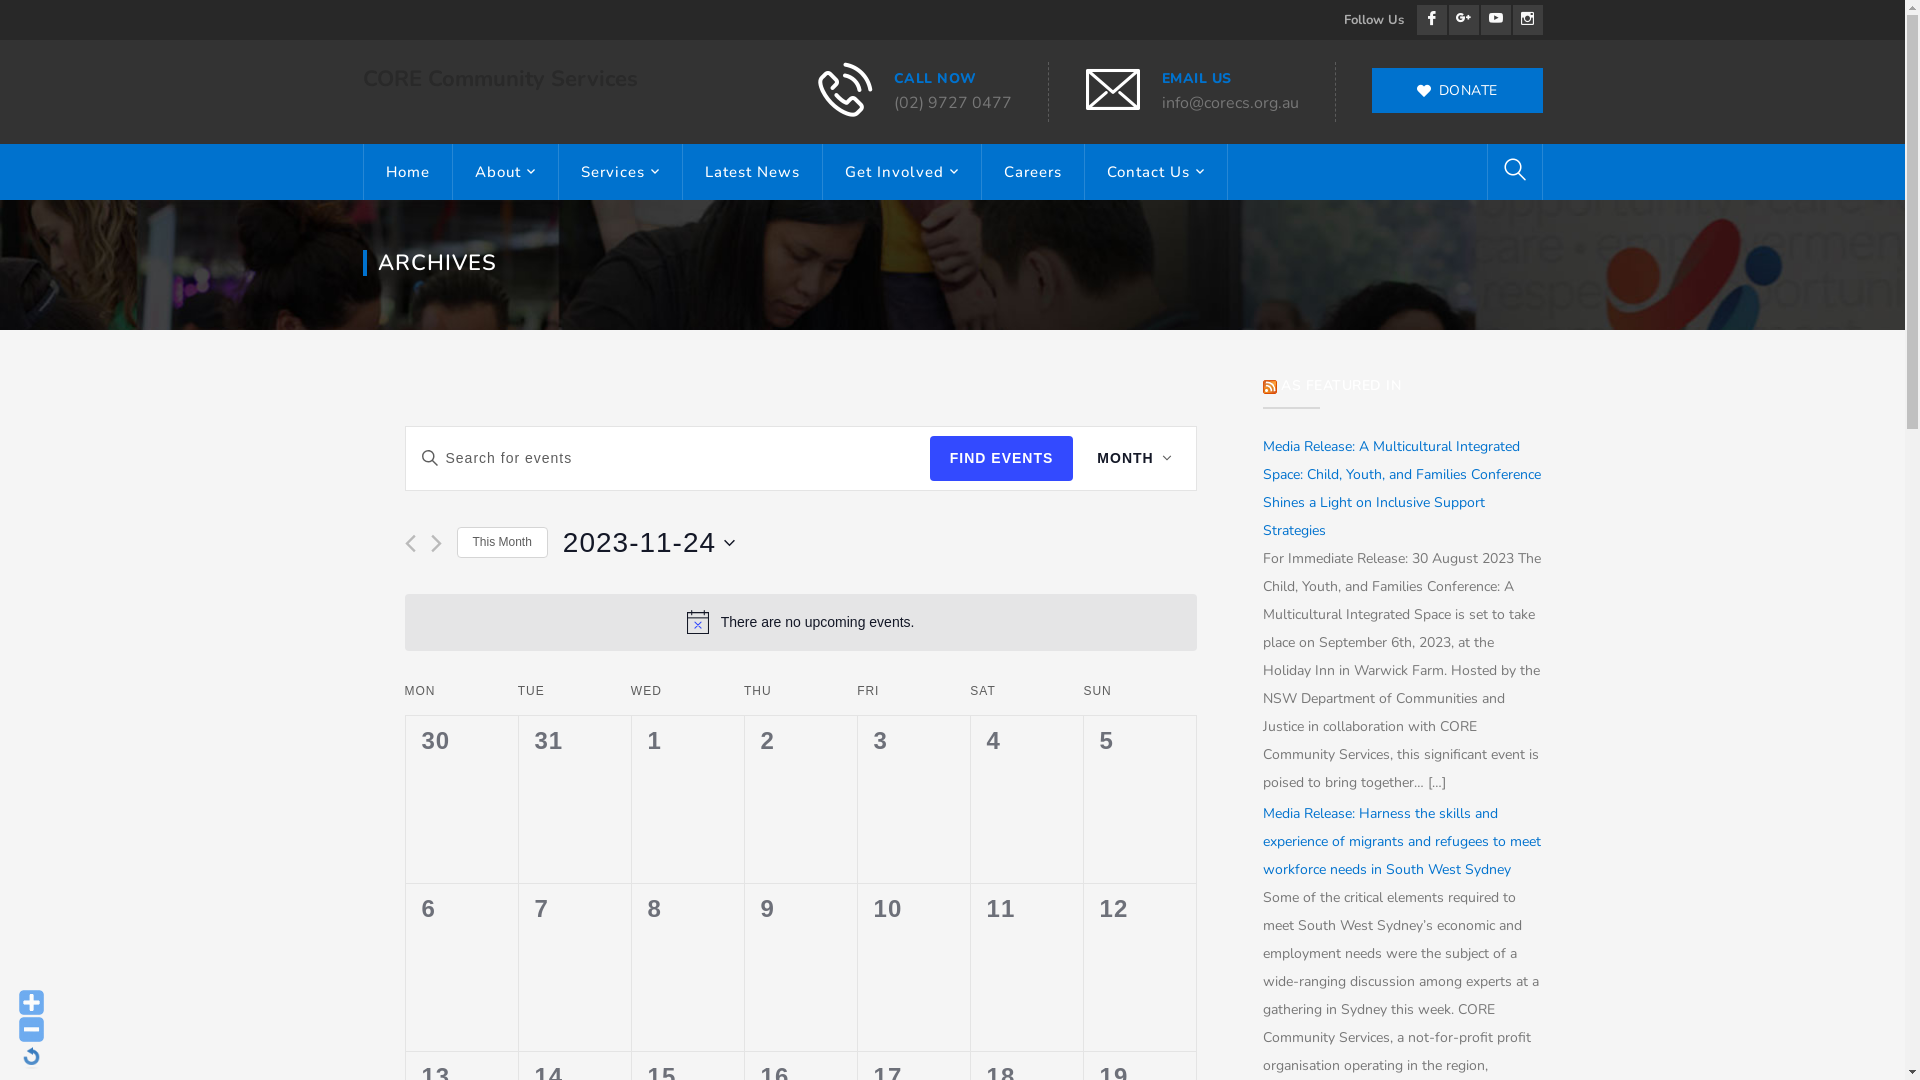 The image size is (1920, 1080). I want to click on Latest News, so click(752, 172).